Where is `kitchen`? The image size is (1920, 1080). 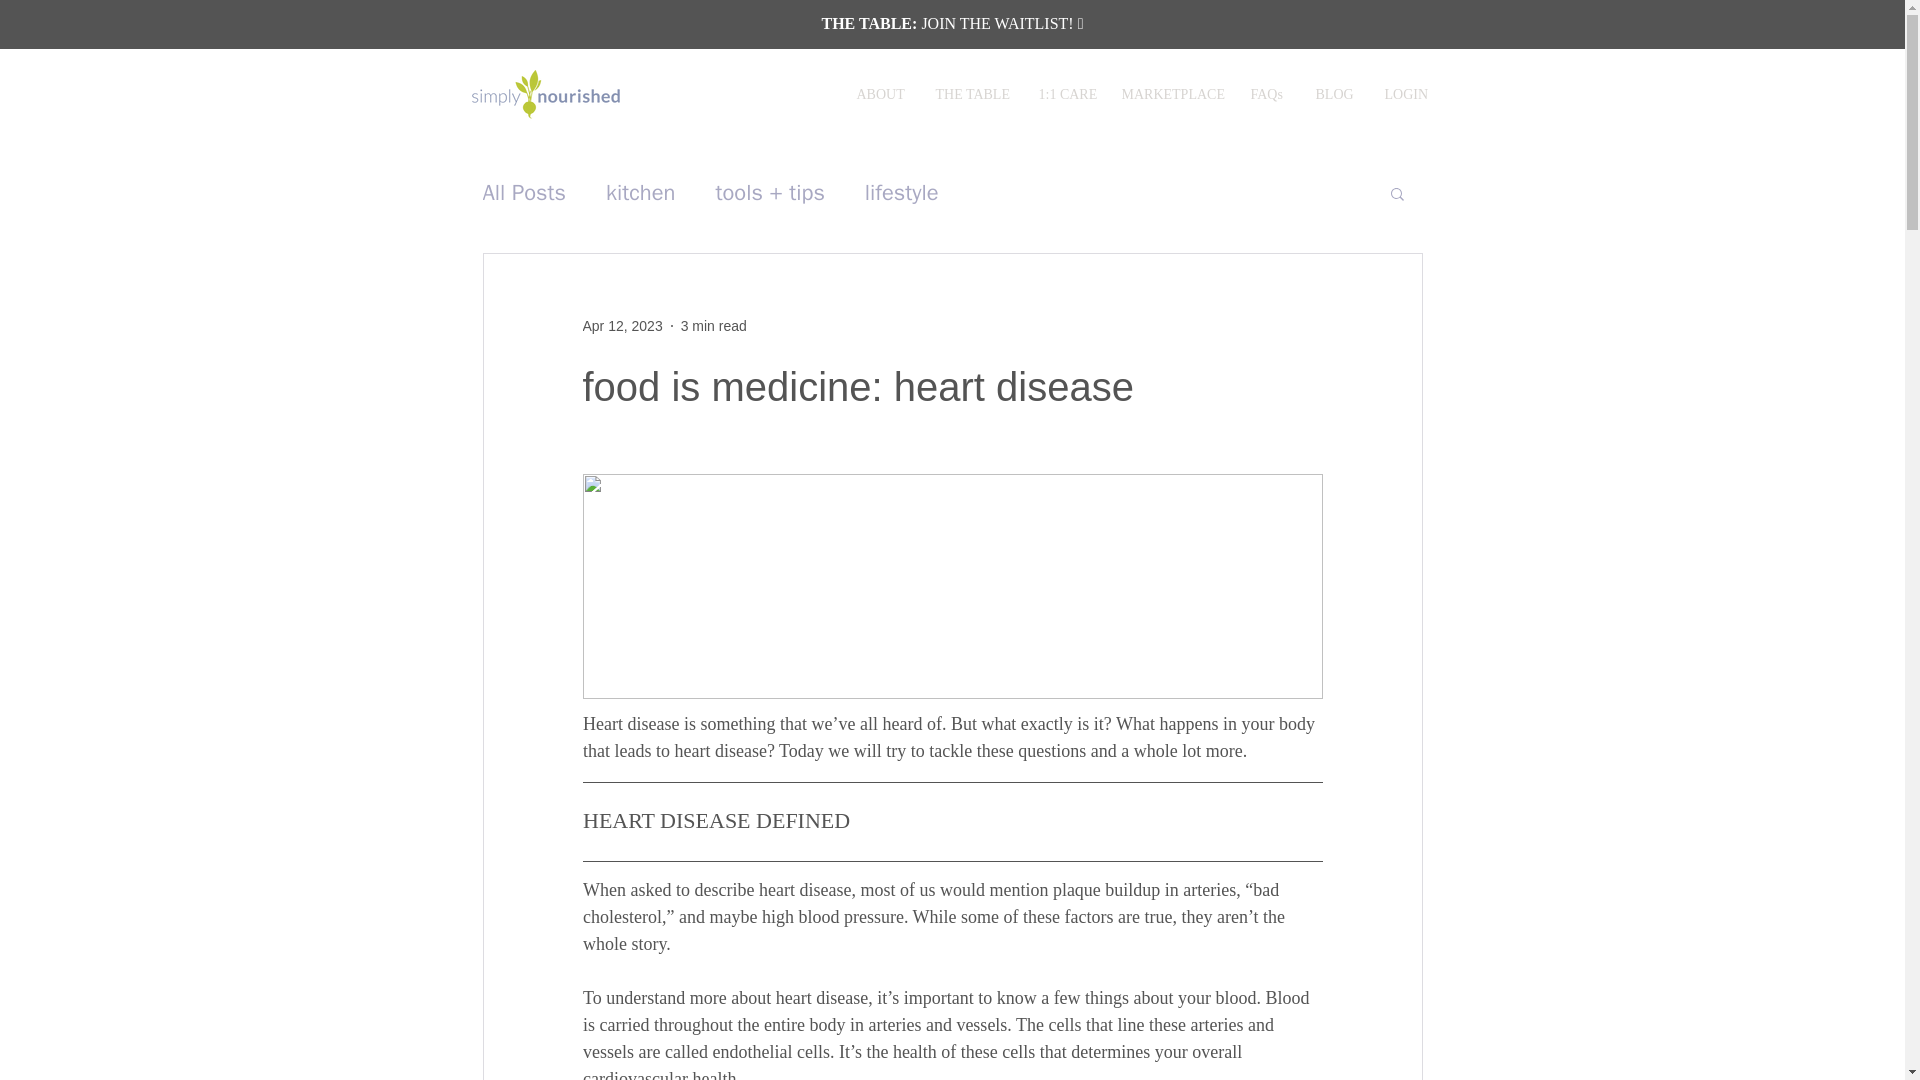
kitchen is located at coordinates (640, 193).